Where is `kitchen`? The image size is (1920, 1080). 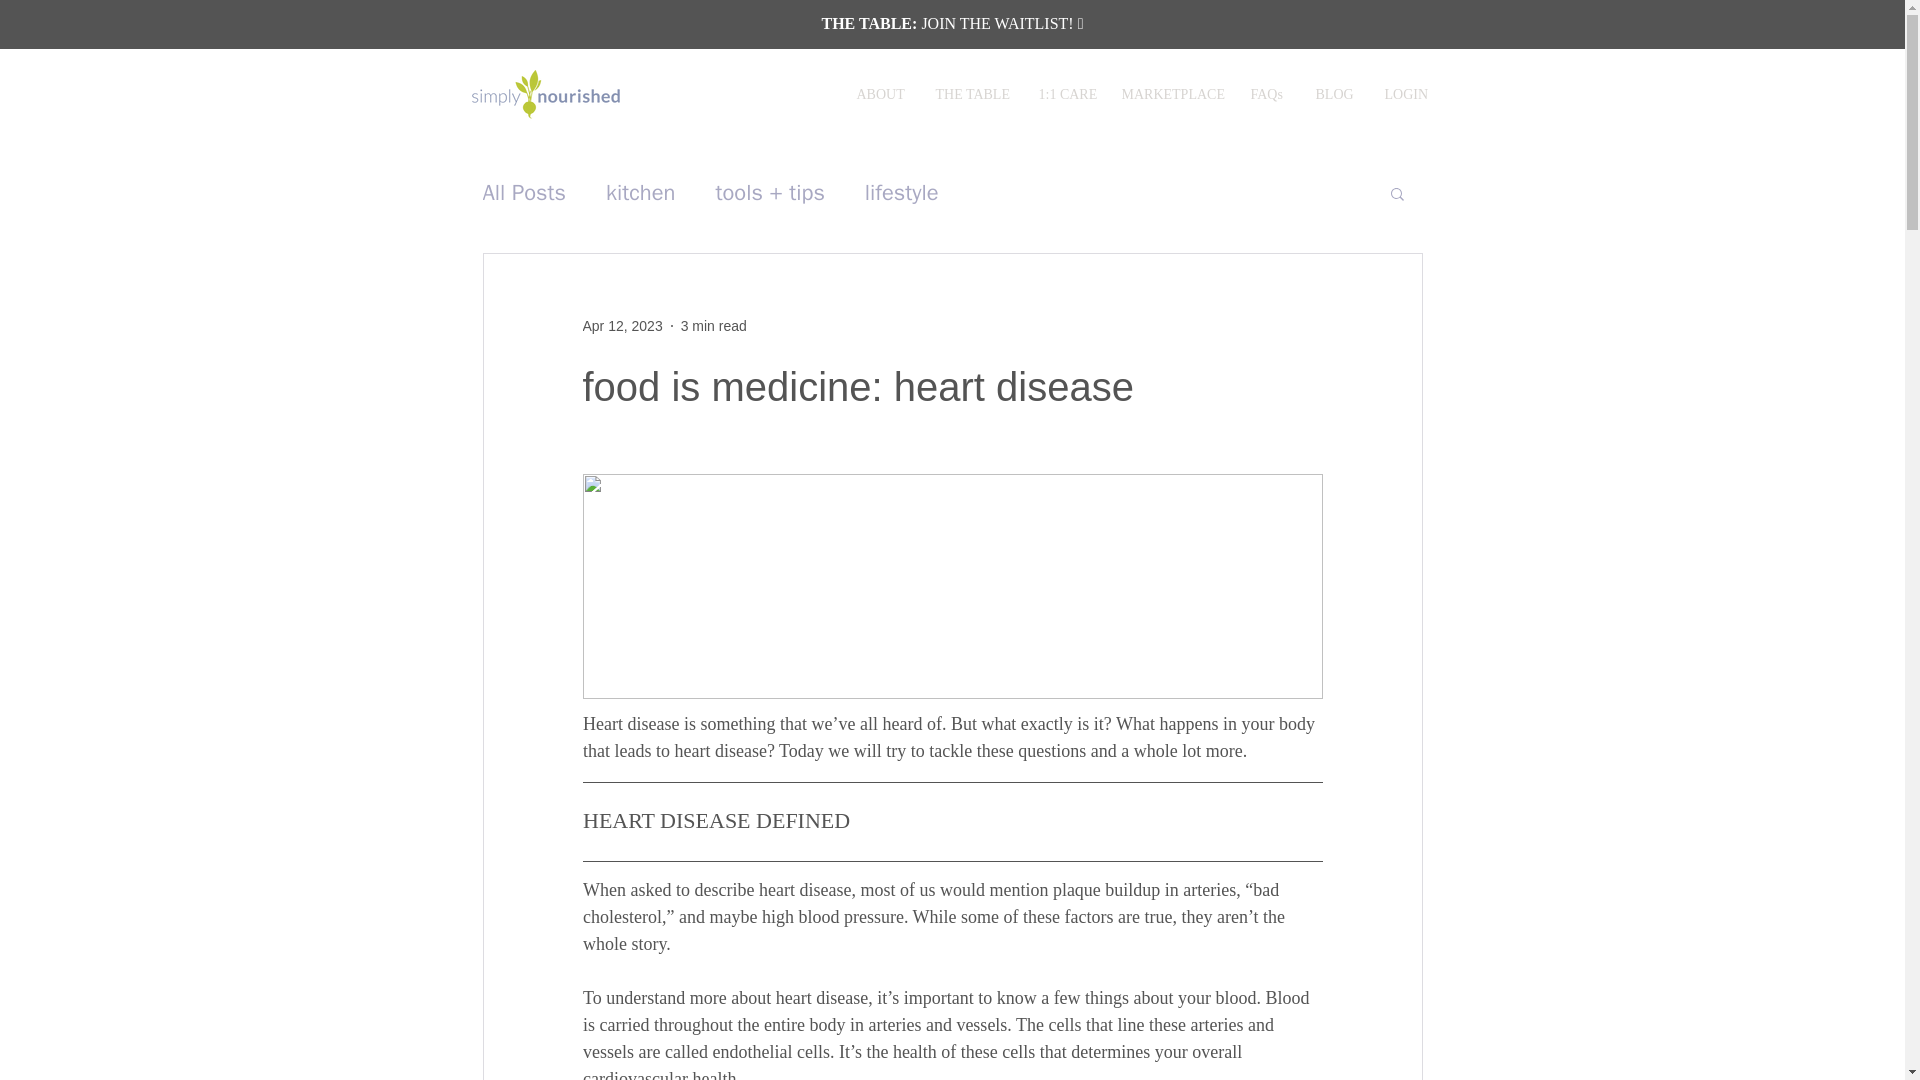
kitchen is located at coordinates (640, 193).